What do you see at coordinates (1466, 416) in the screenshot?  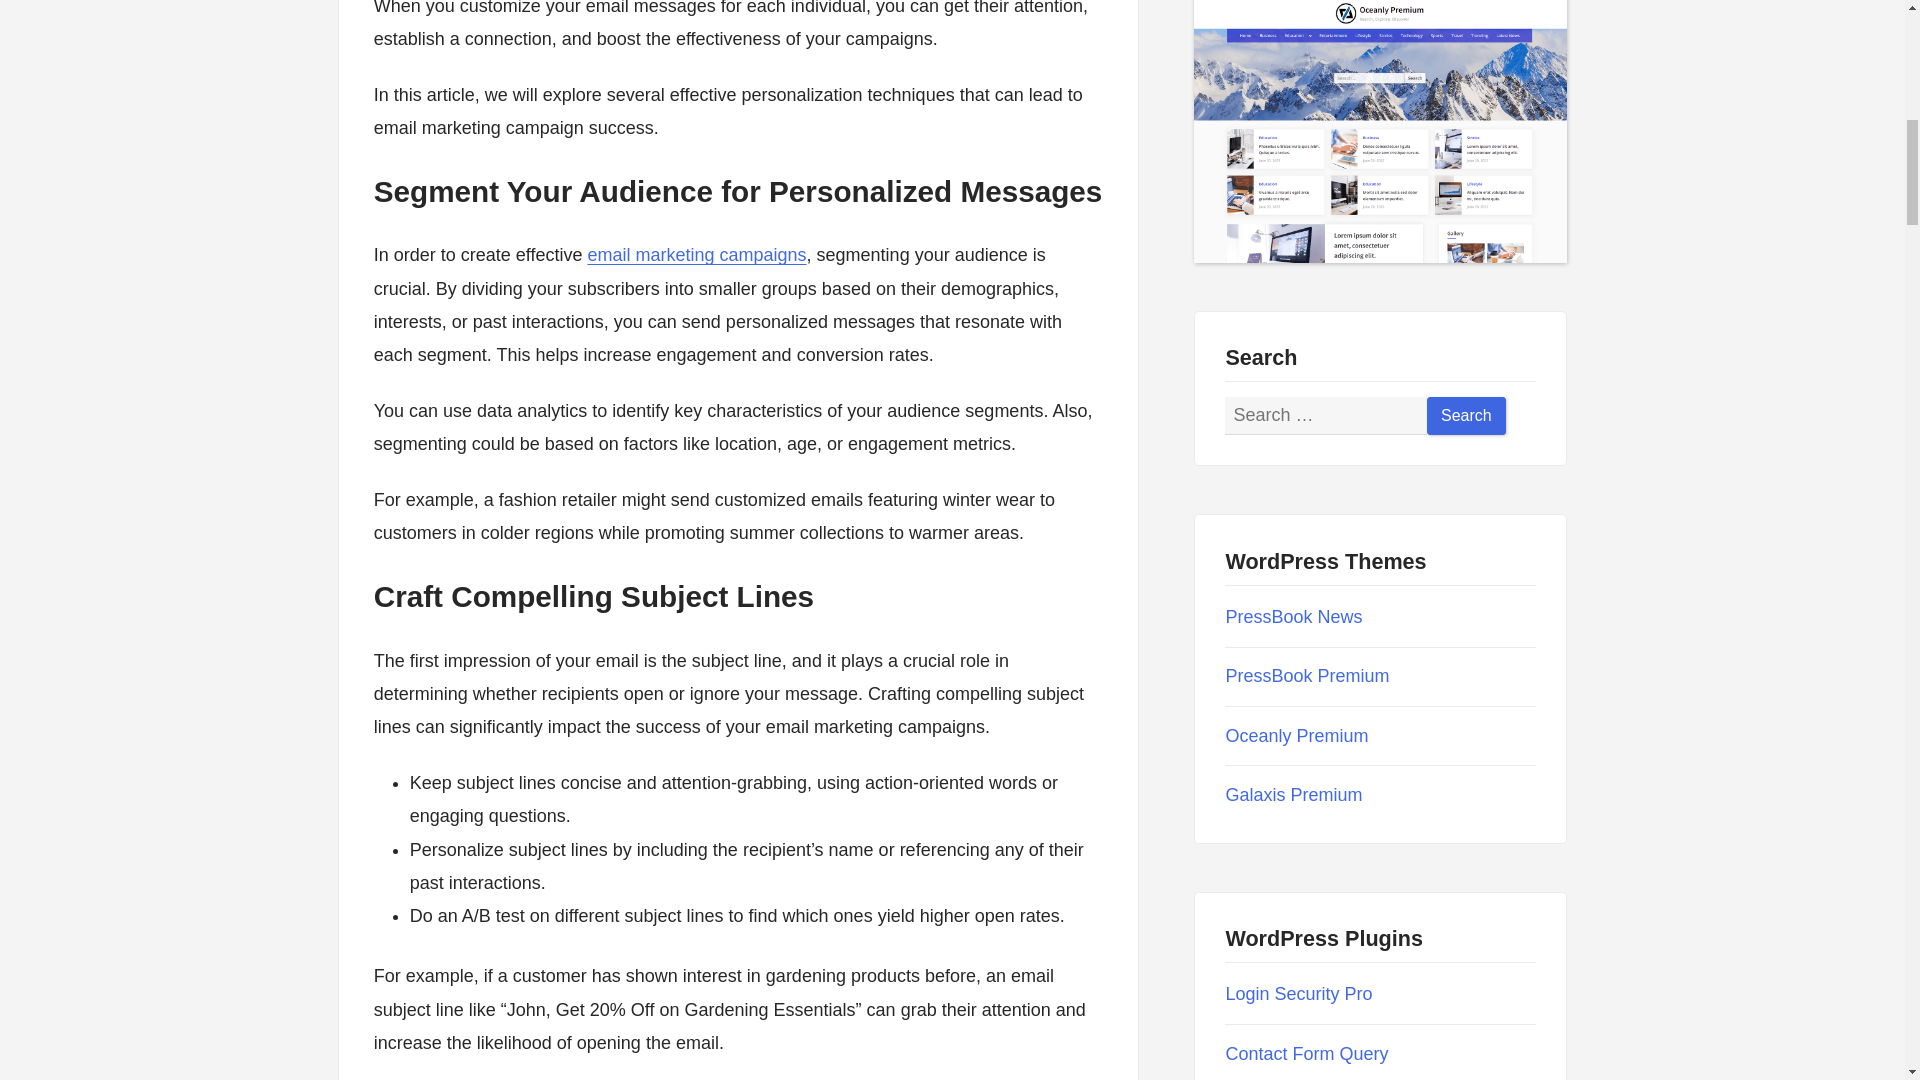 I see `Search` at bounding box center [1466, 416].